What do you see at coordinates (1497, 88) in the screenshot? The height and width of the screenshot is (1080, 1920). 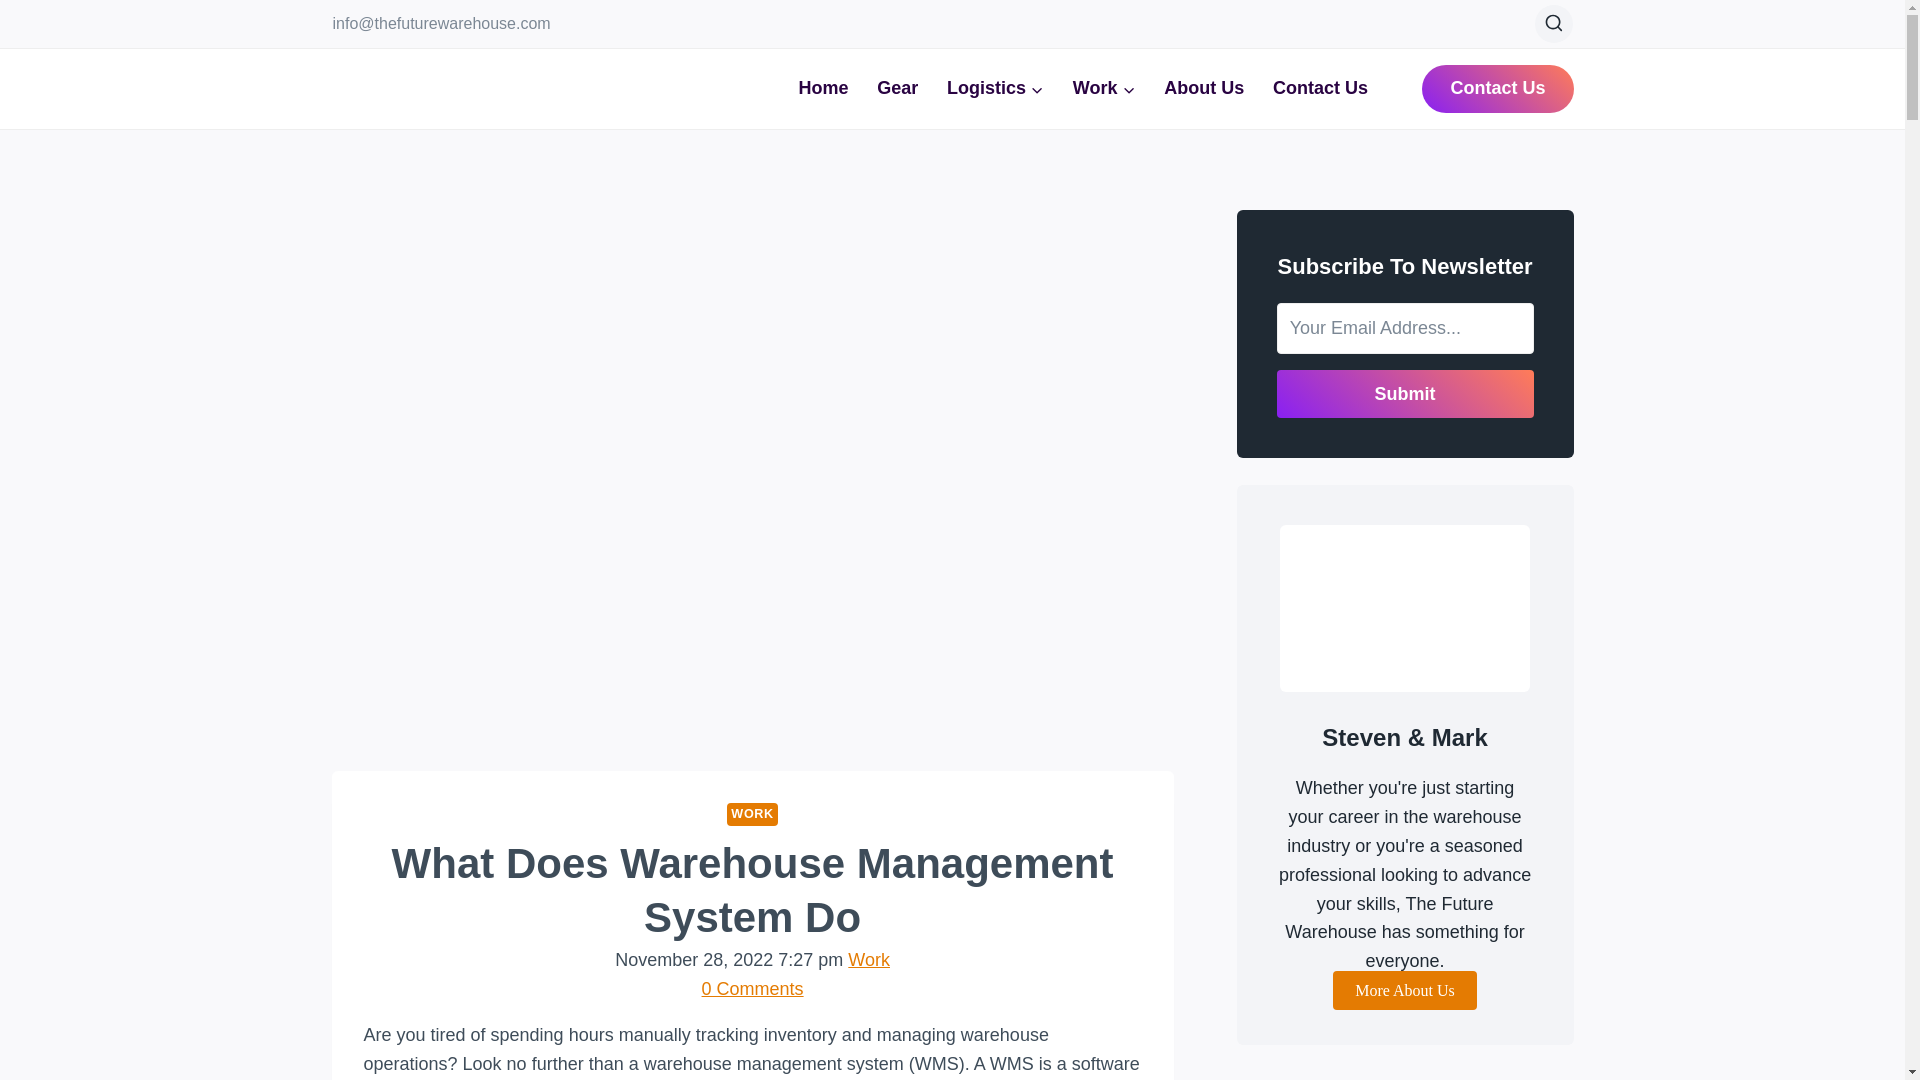 I see `Contact Us` at bounding box center [1497, 88].